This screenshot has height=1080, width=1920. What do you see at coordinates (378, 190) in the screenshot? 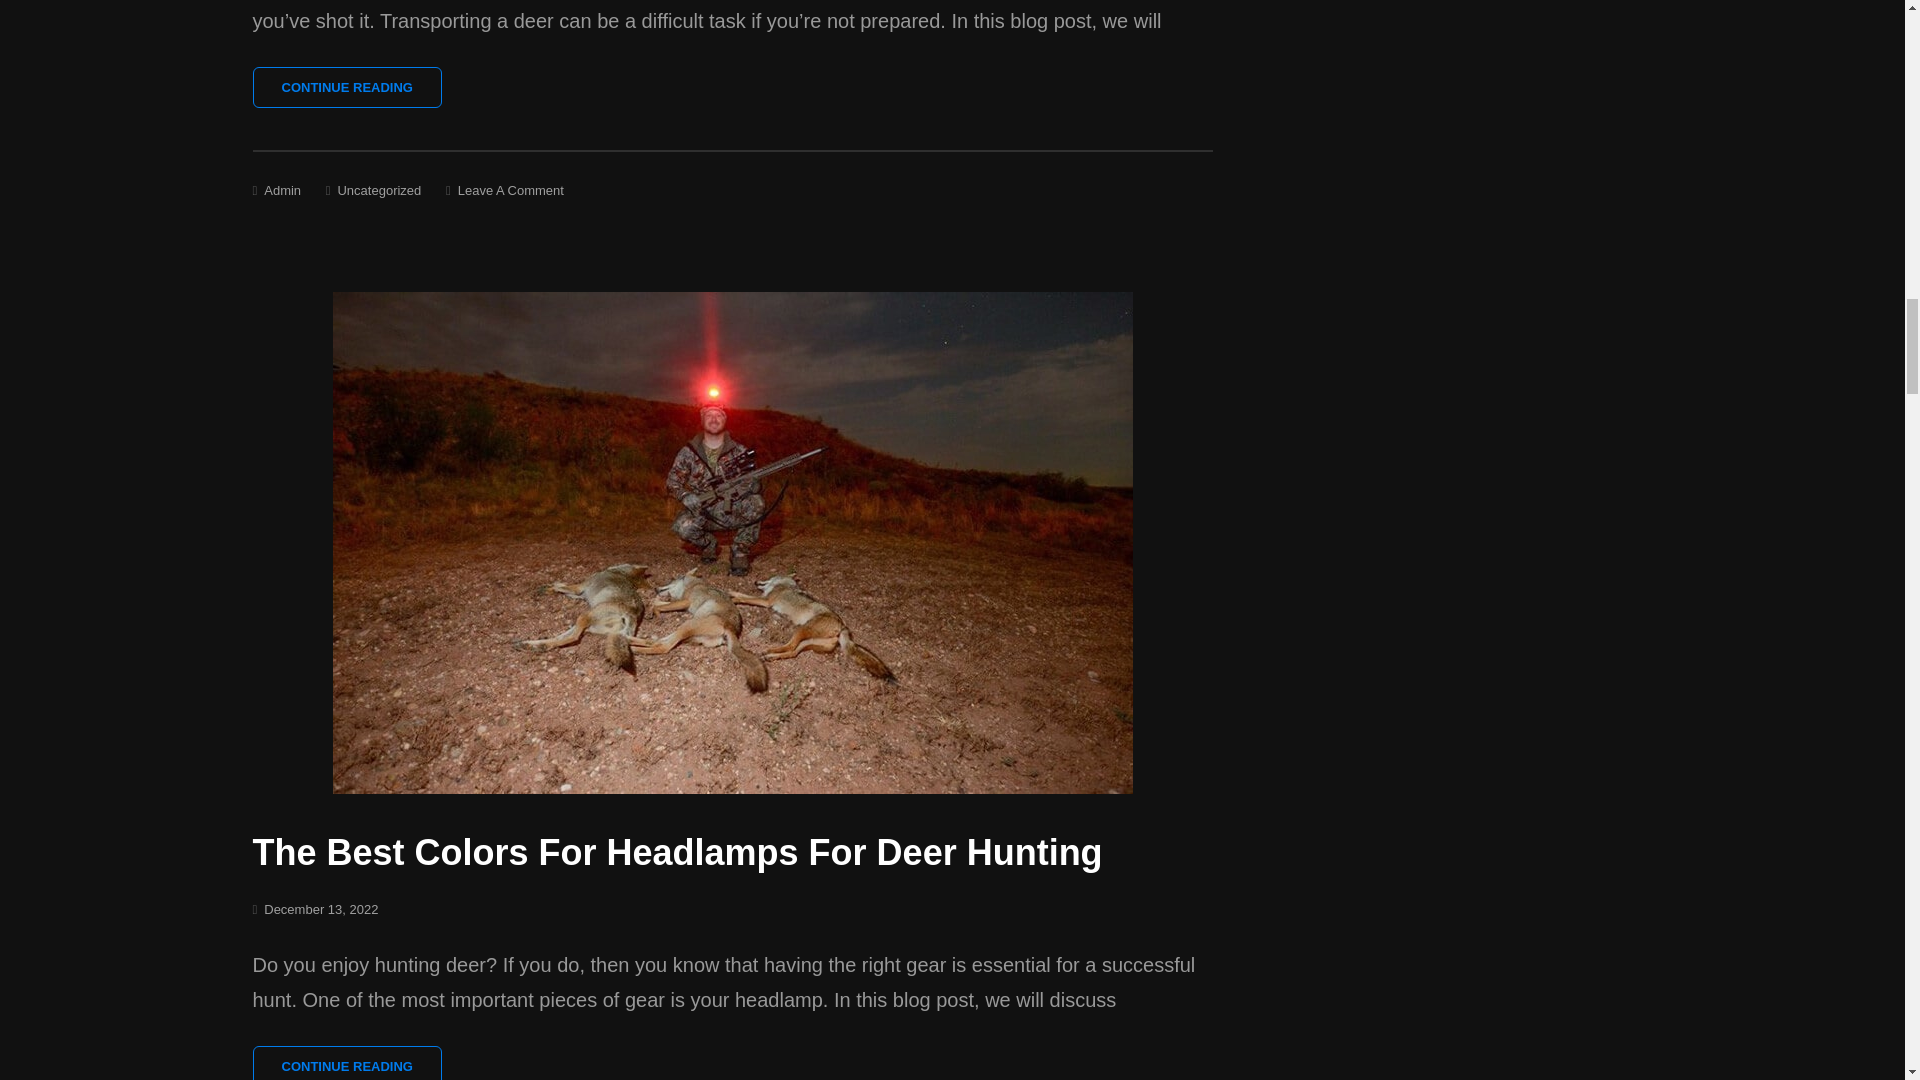
I see `Uncategorized` at bounding box center [378, 190].